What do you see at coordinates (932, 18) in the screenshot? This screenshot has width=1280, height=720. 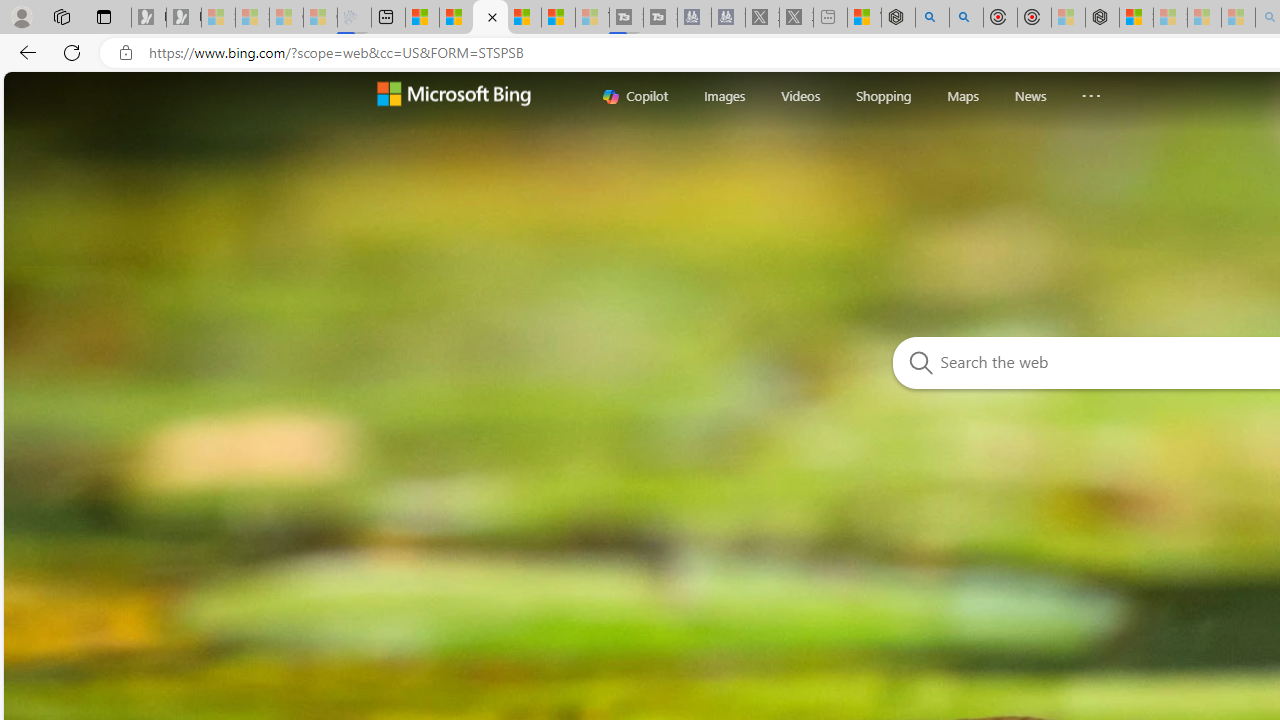 I see `poe - Search` at bounding box center [932, 18].